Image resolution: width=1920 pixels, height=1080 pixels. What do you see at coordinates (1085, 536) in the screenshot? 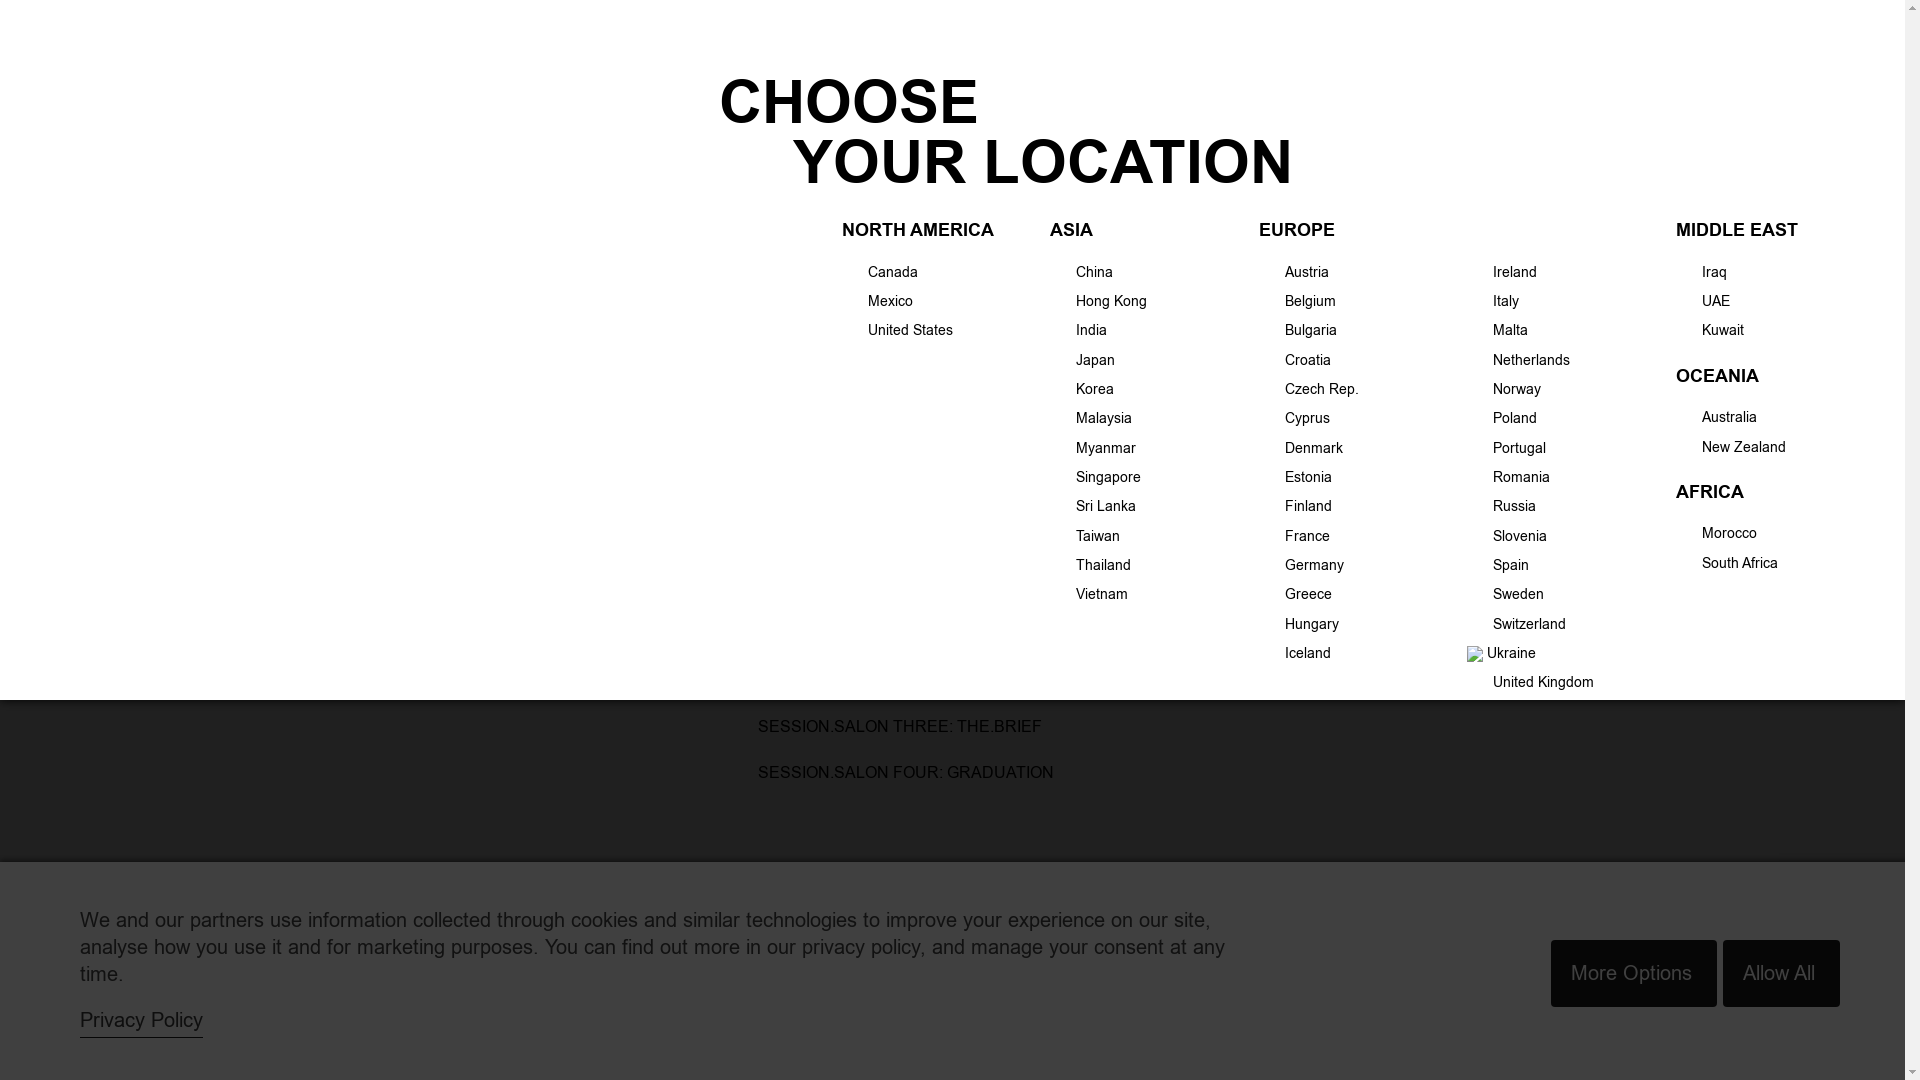
I see `Taiwan` at bounding box center [1085, 536].